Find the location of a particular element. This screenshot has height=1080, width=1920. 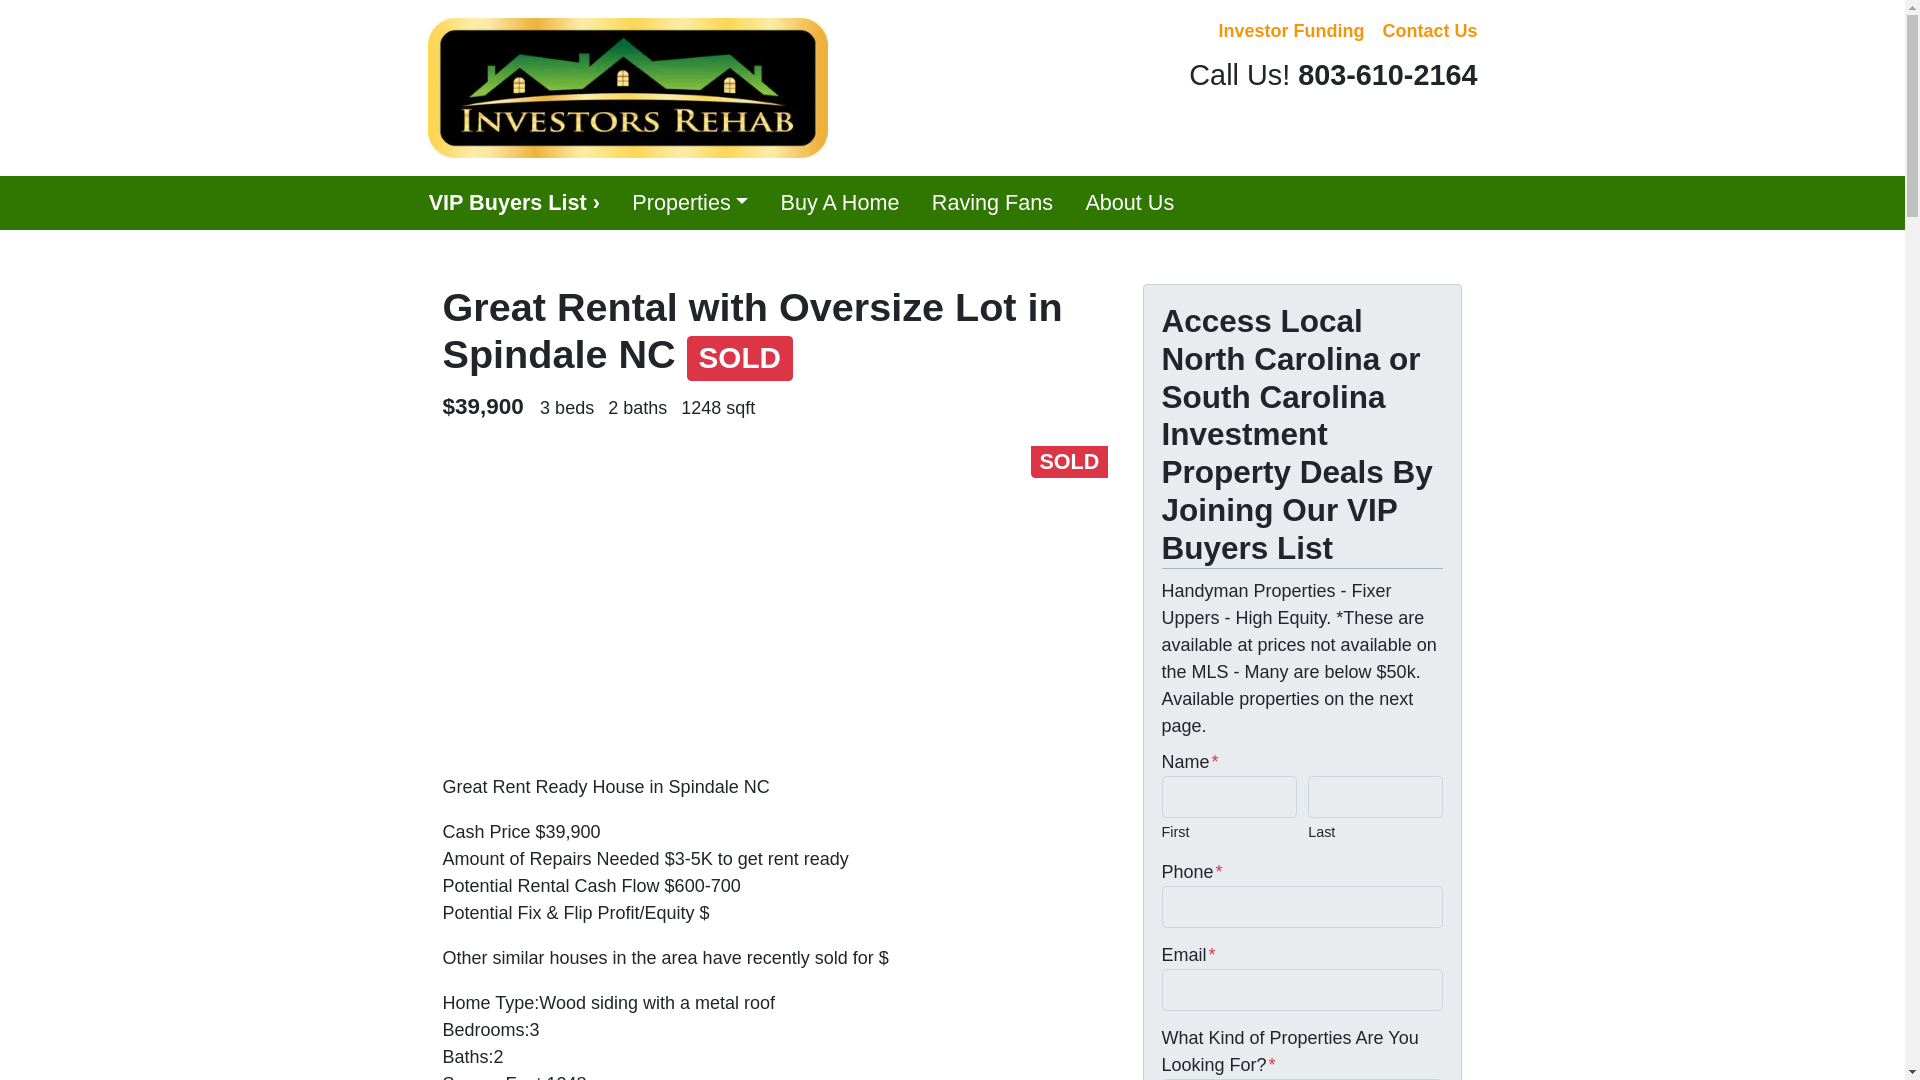

Properties is located at coordinates (690, 203).